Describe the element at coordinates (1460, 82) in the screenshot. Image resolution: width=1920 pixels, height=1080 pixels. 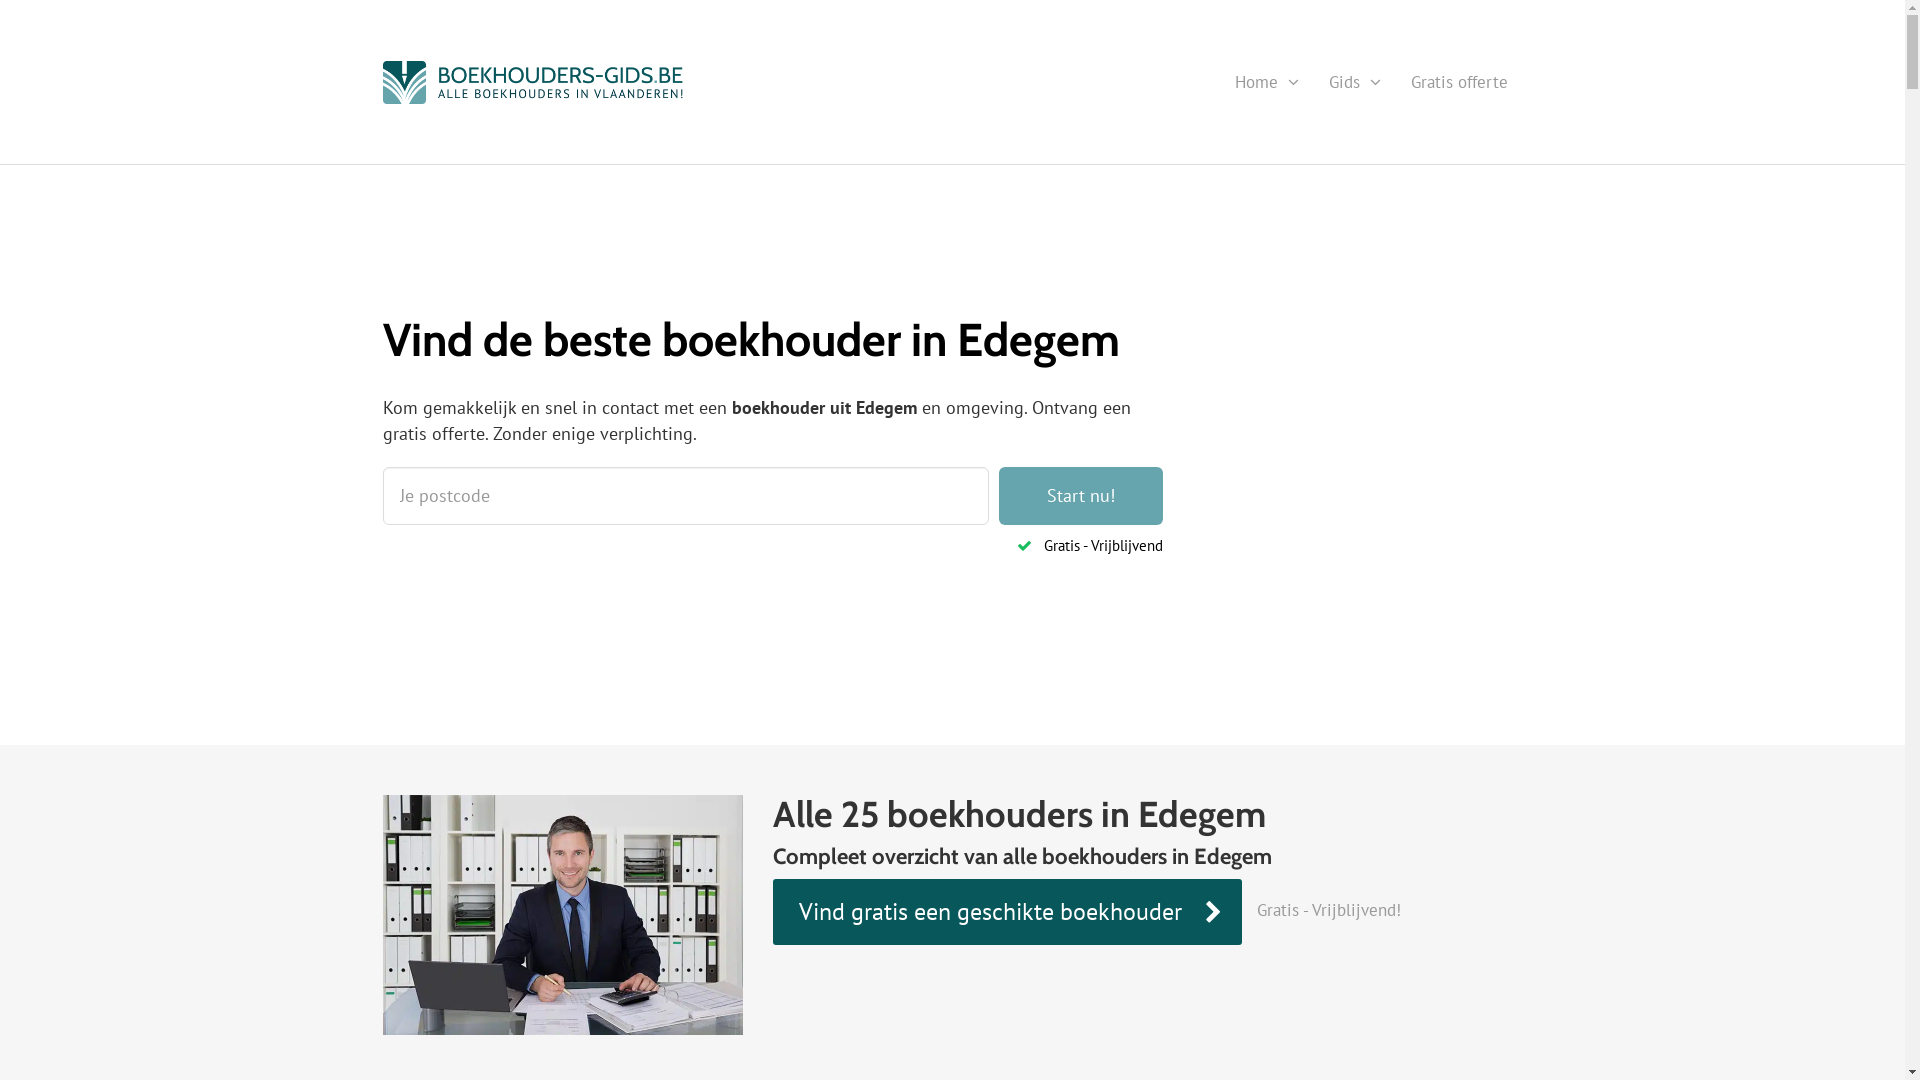
I see `Gratis offerte` at that location.